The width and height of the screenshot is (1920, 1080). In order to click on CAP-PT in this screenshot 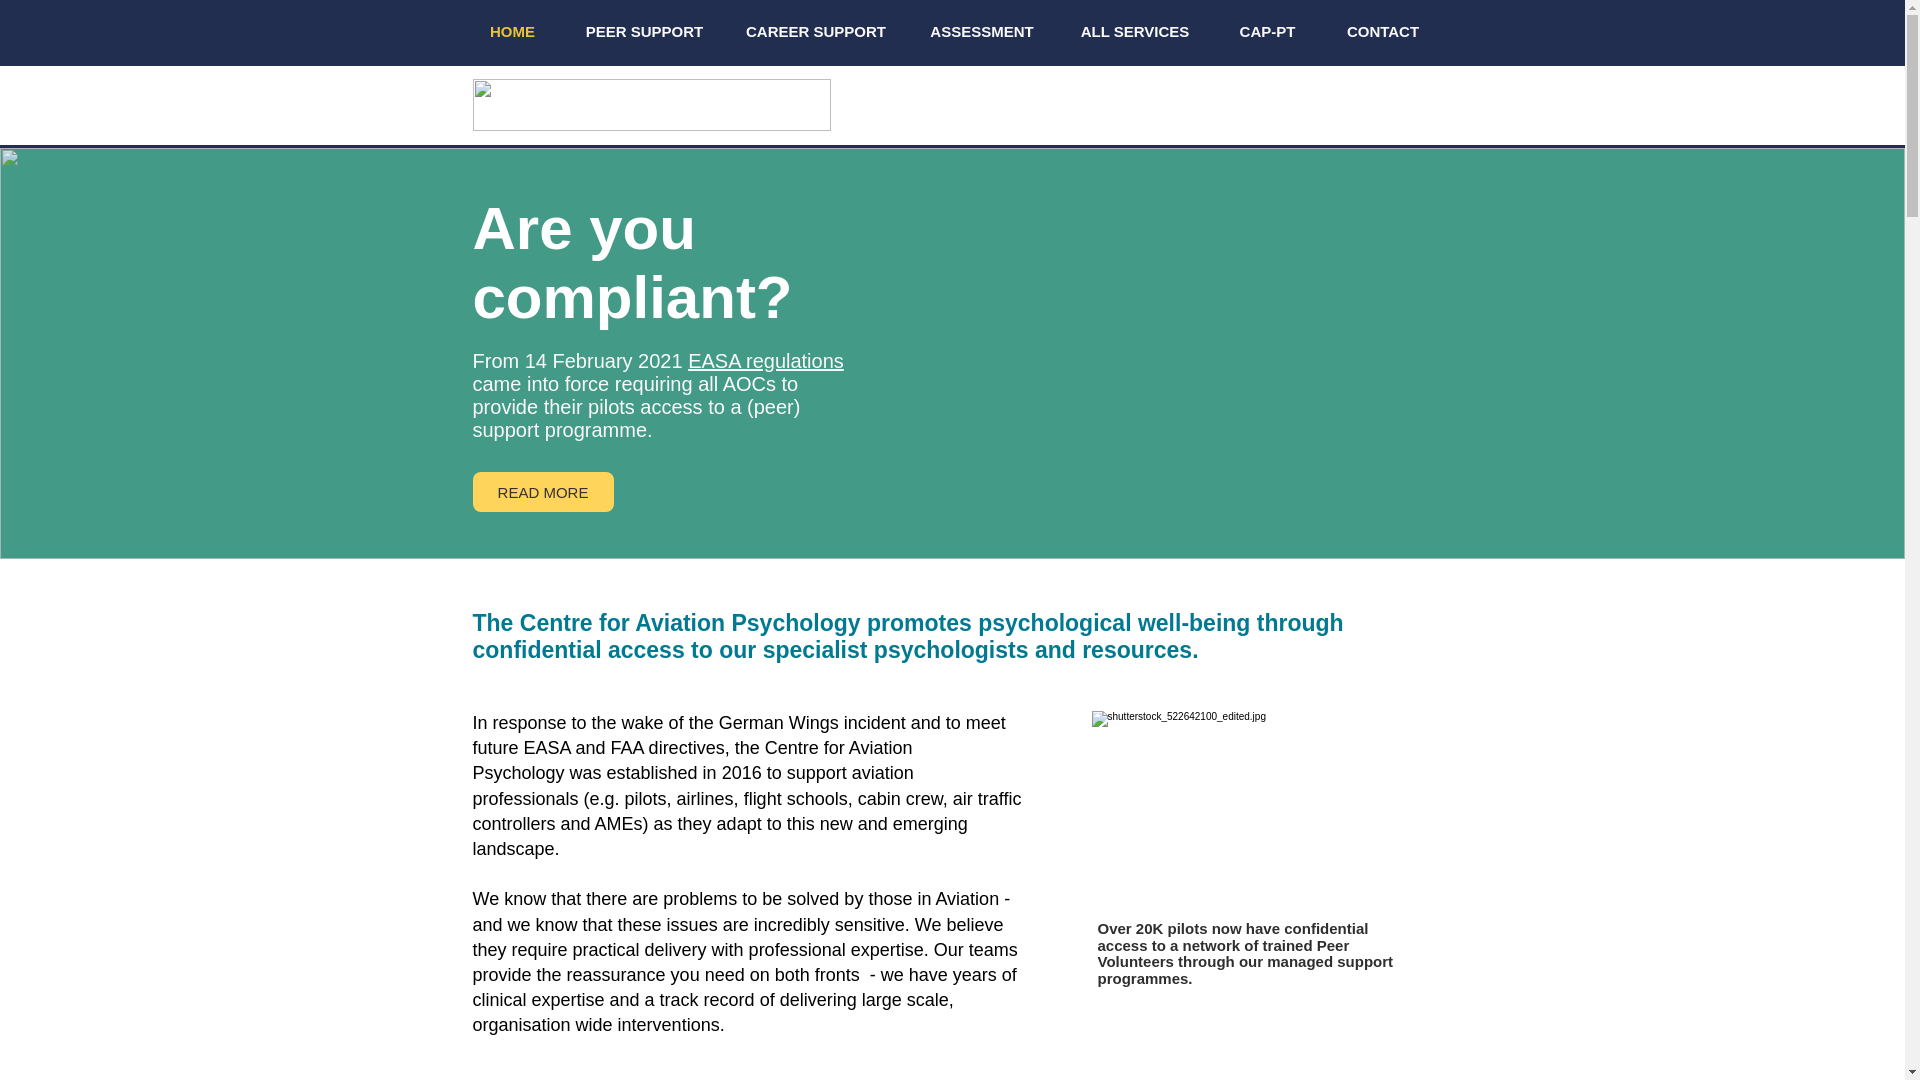, I will do `click(1266, 32)`.